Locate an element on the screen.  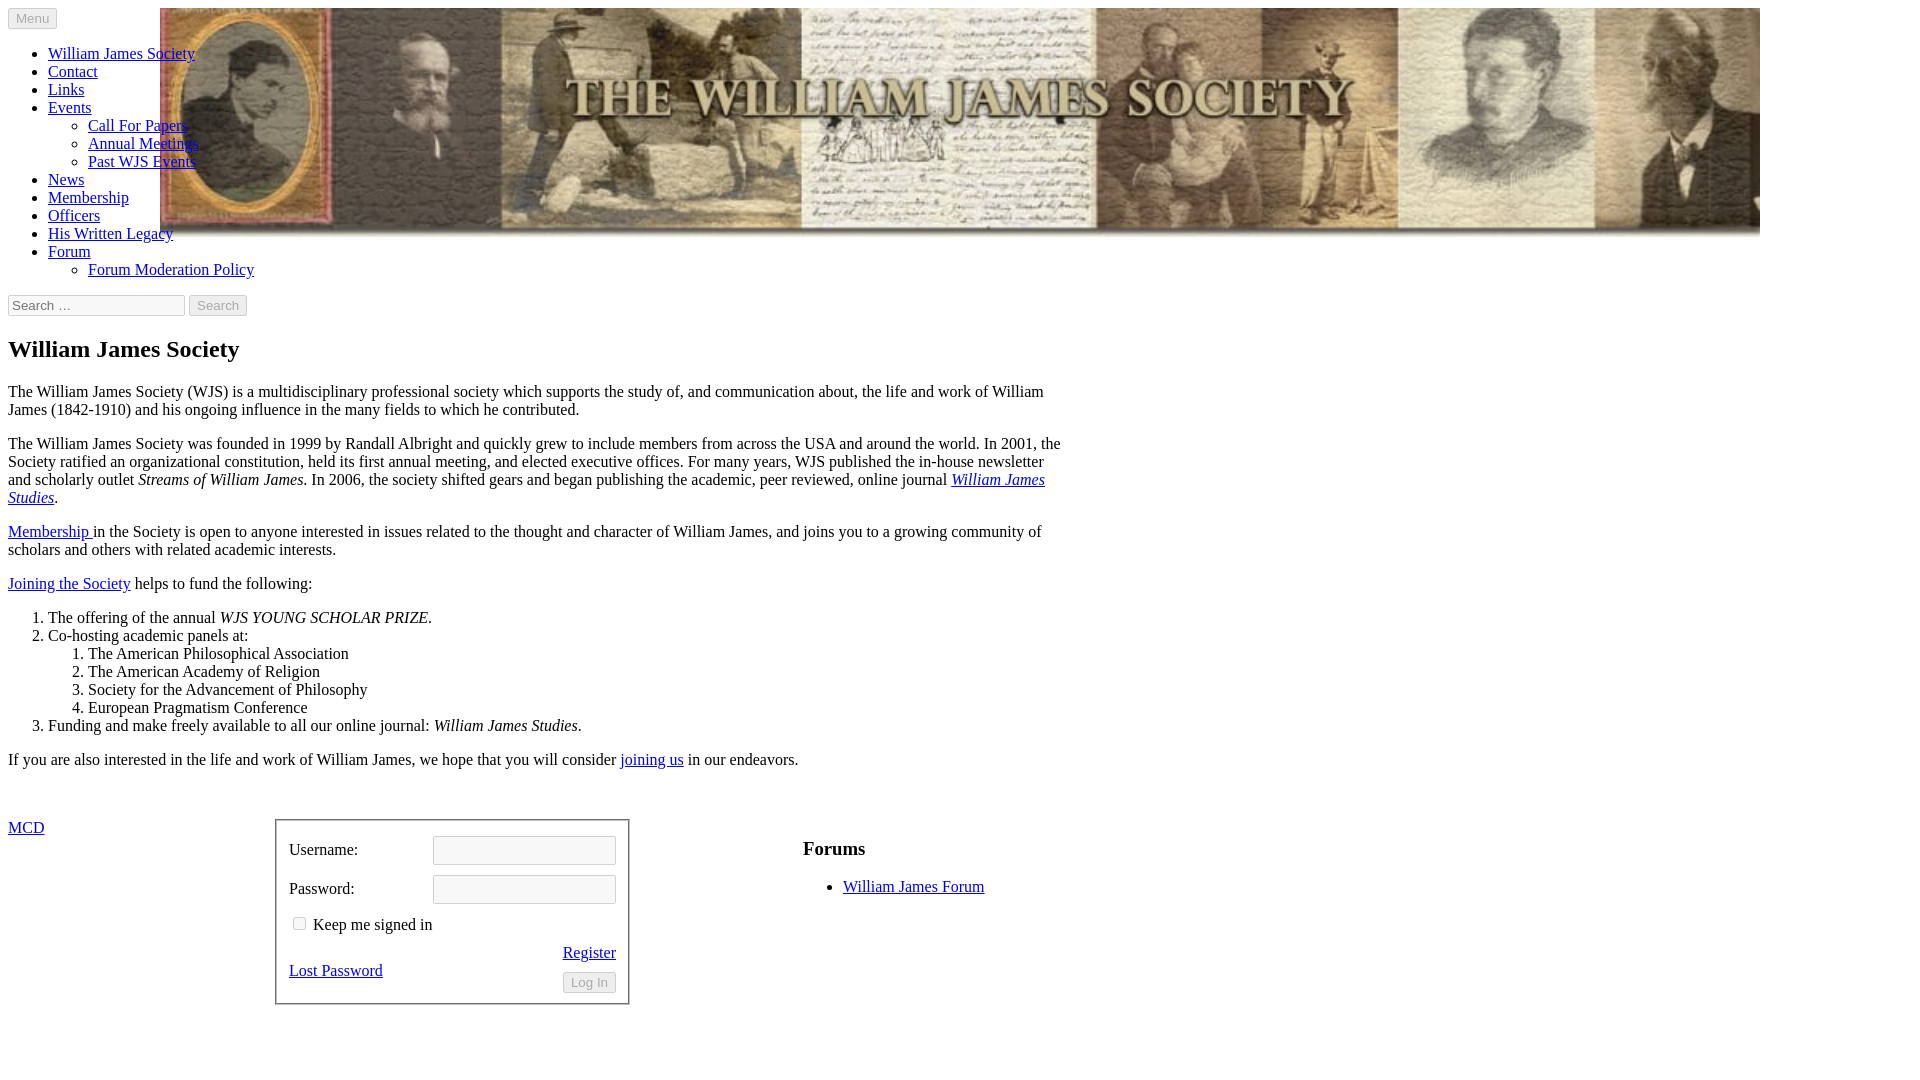
Membership is located at coordinates (88, 198).